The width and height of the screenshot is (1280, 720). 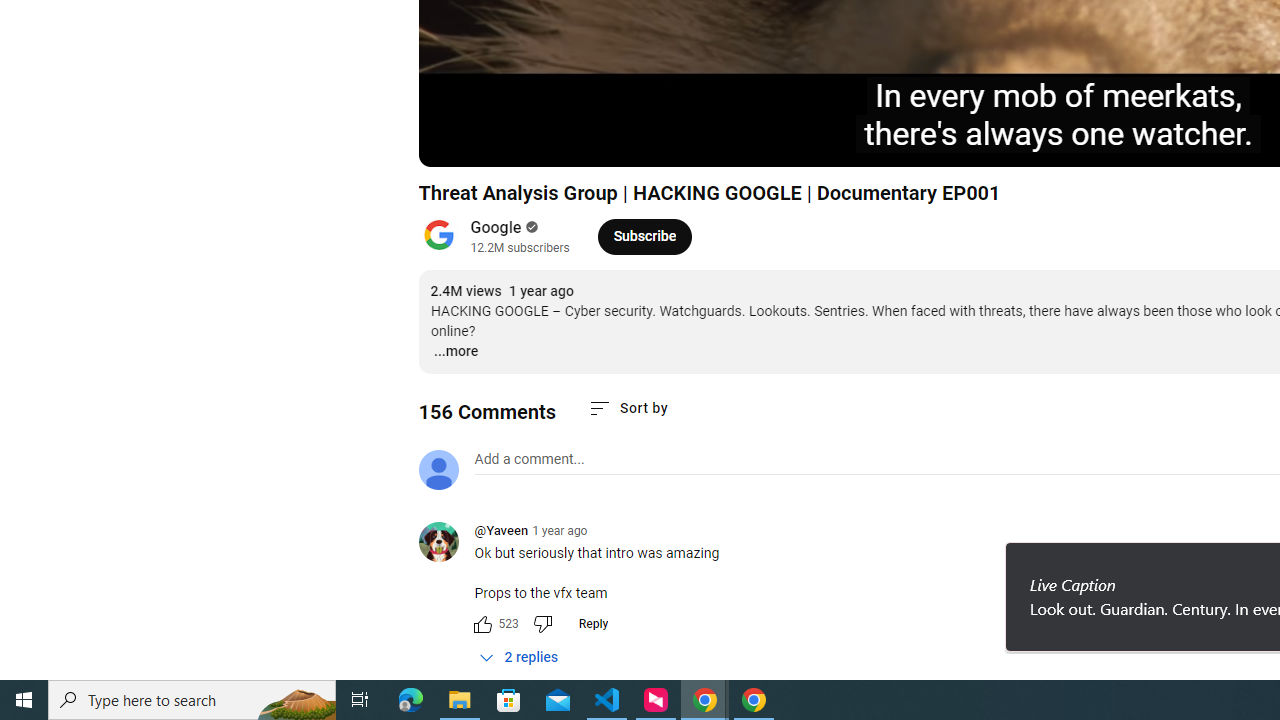 I want to click on 2 replies, so click(x=518, y=658).